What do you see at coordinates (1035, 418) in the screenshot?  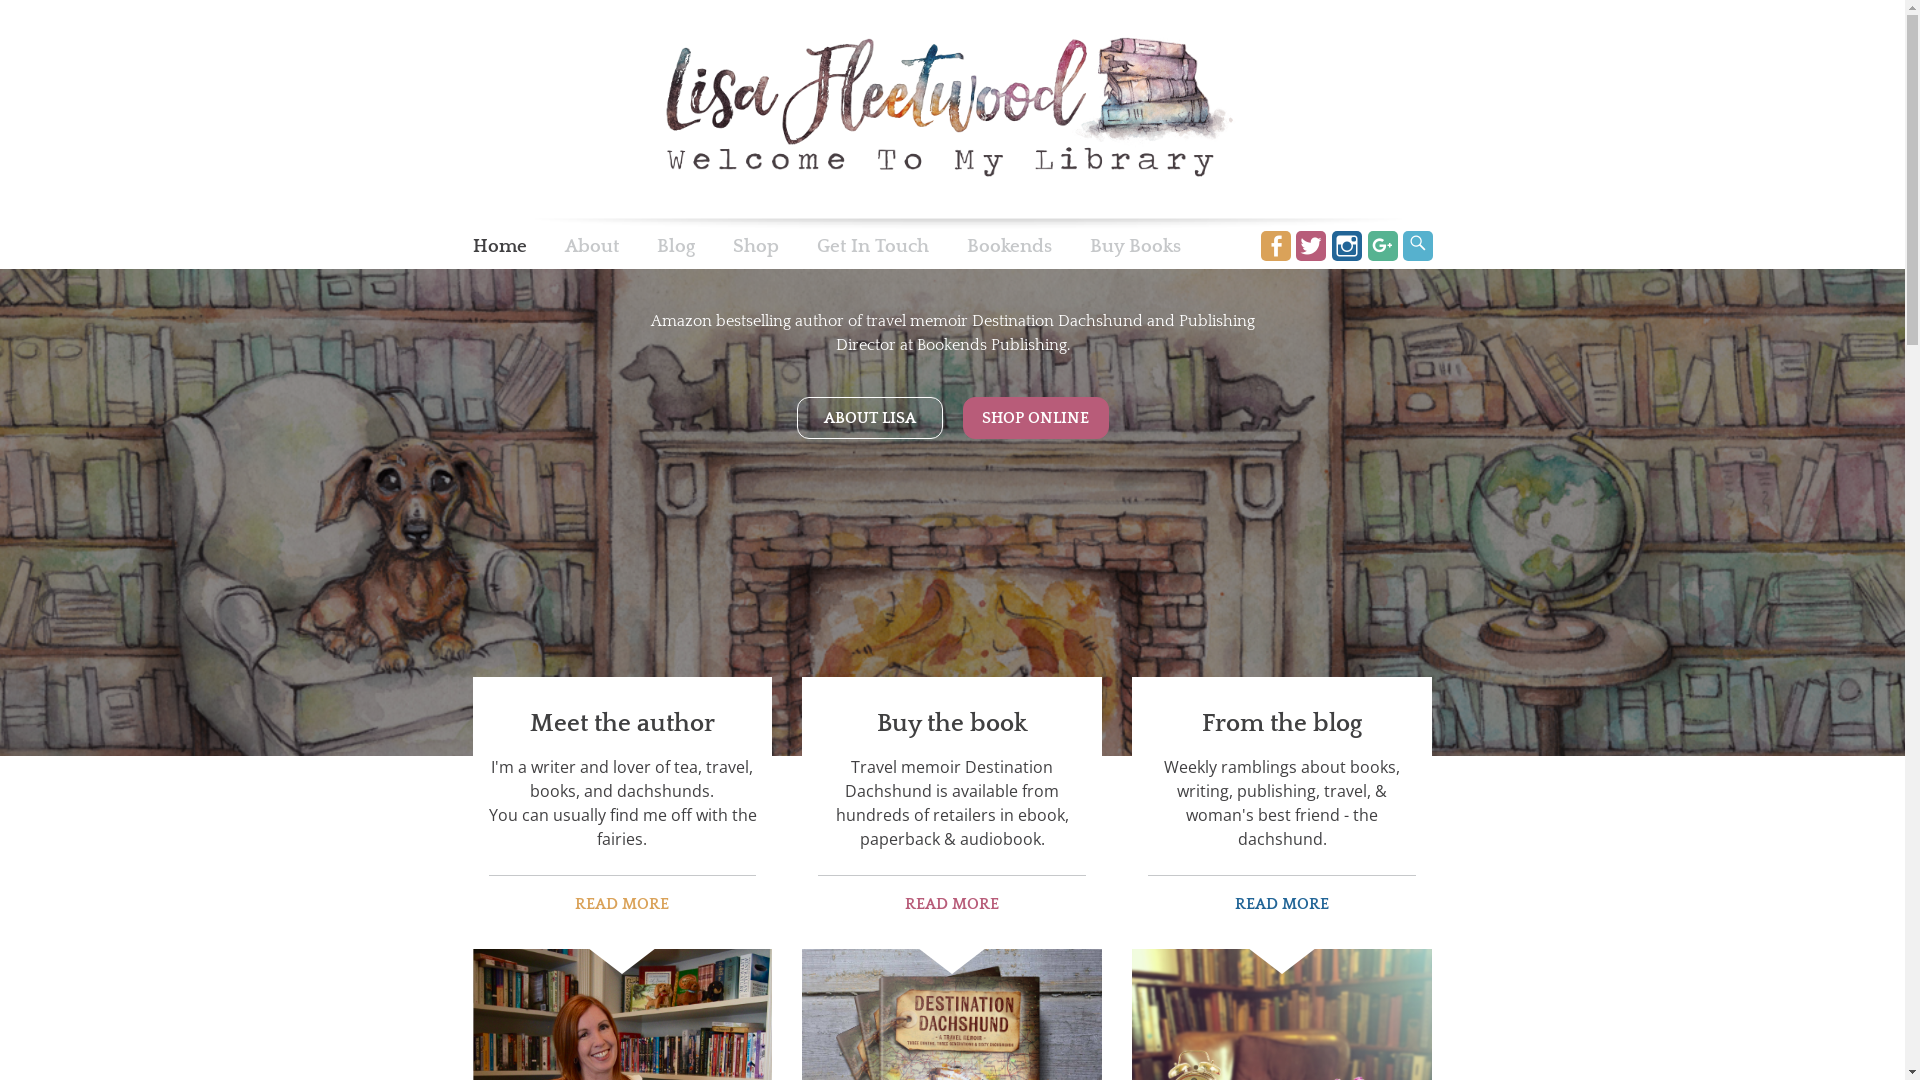 I see `SHOP ONLINE` at bounding box center [1035, 418].